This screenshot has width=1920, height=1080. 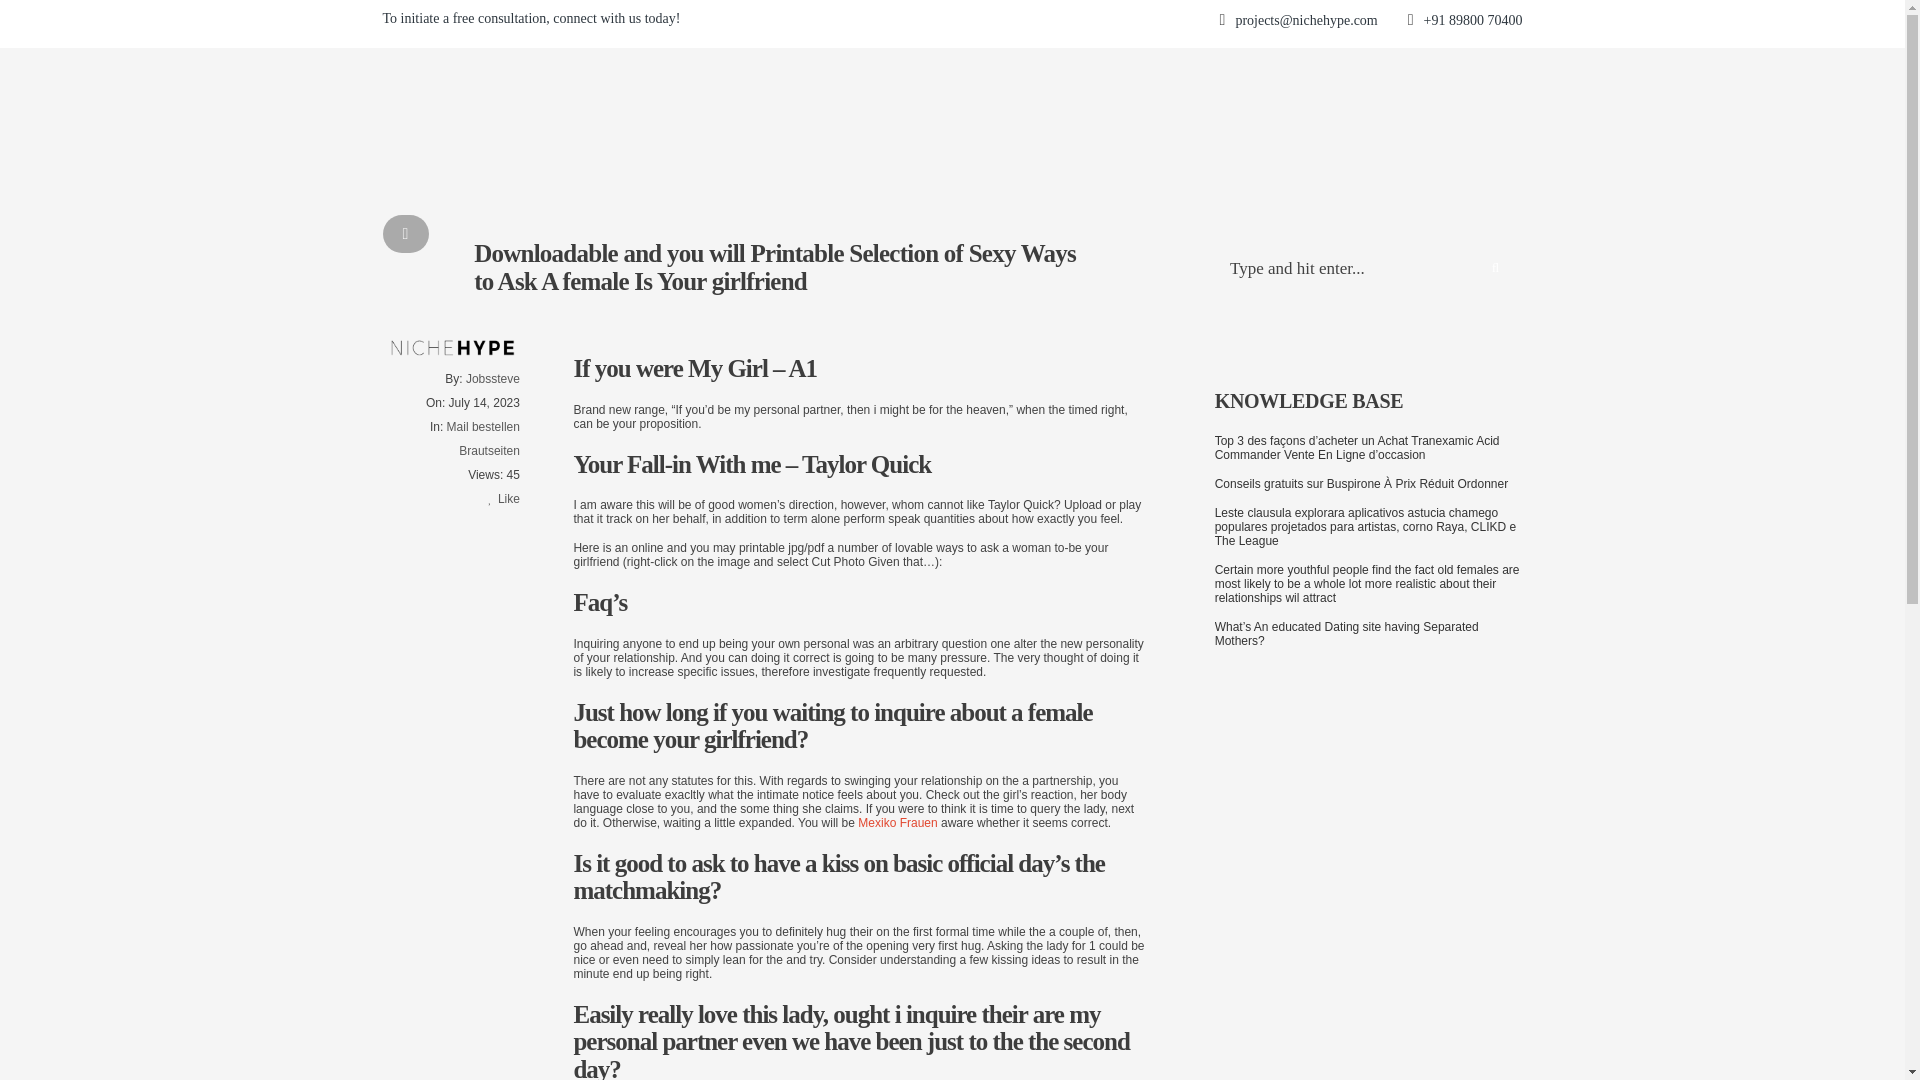 What do you see at coordinates (1403, 24) in the screenshot?
I see `Twitter` at bounding box center [1403, 24].